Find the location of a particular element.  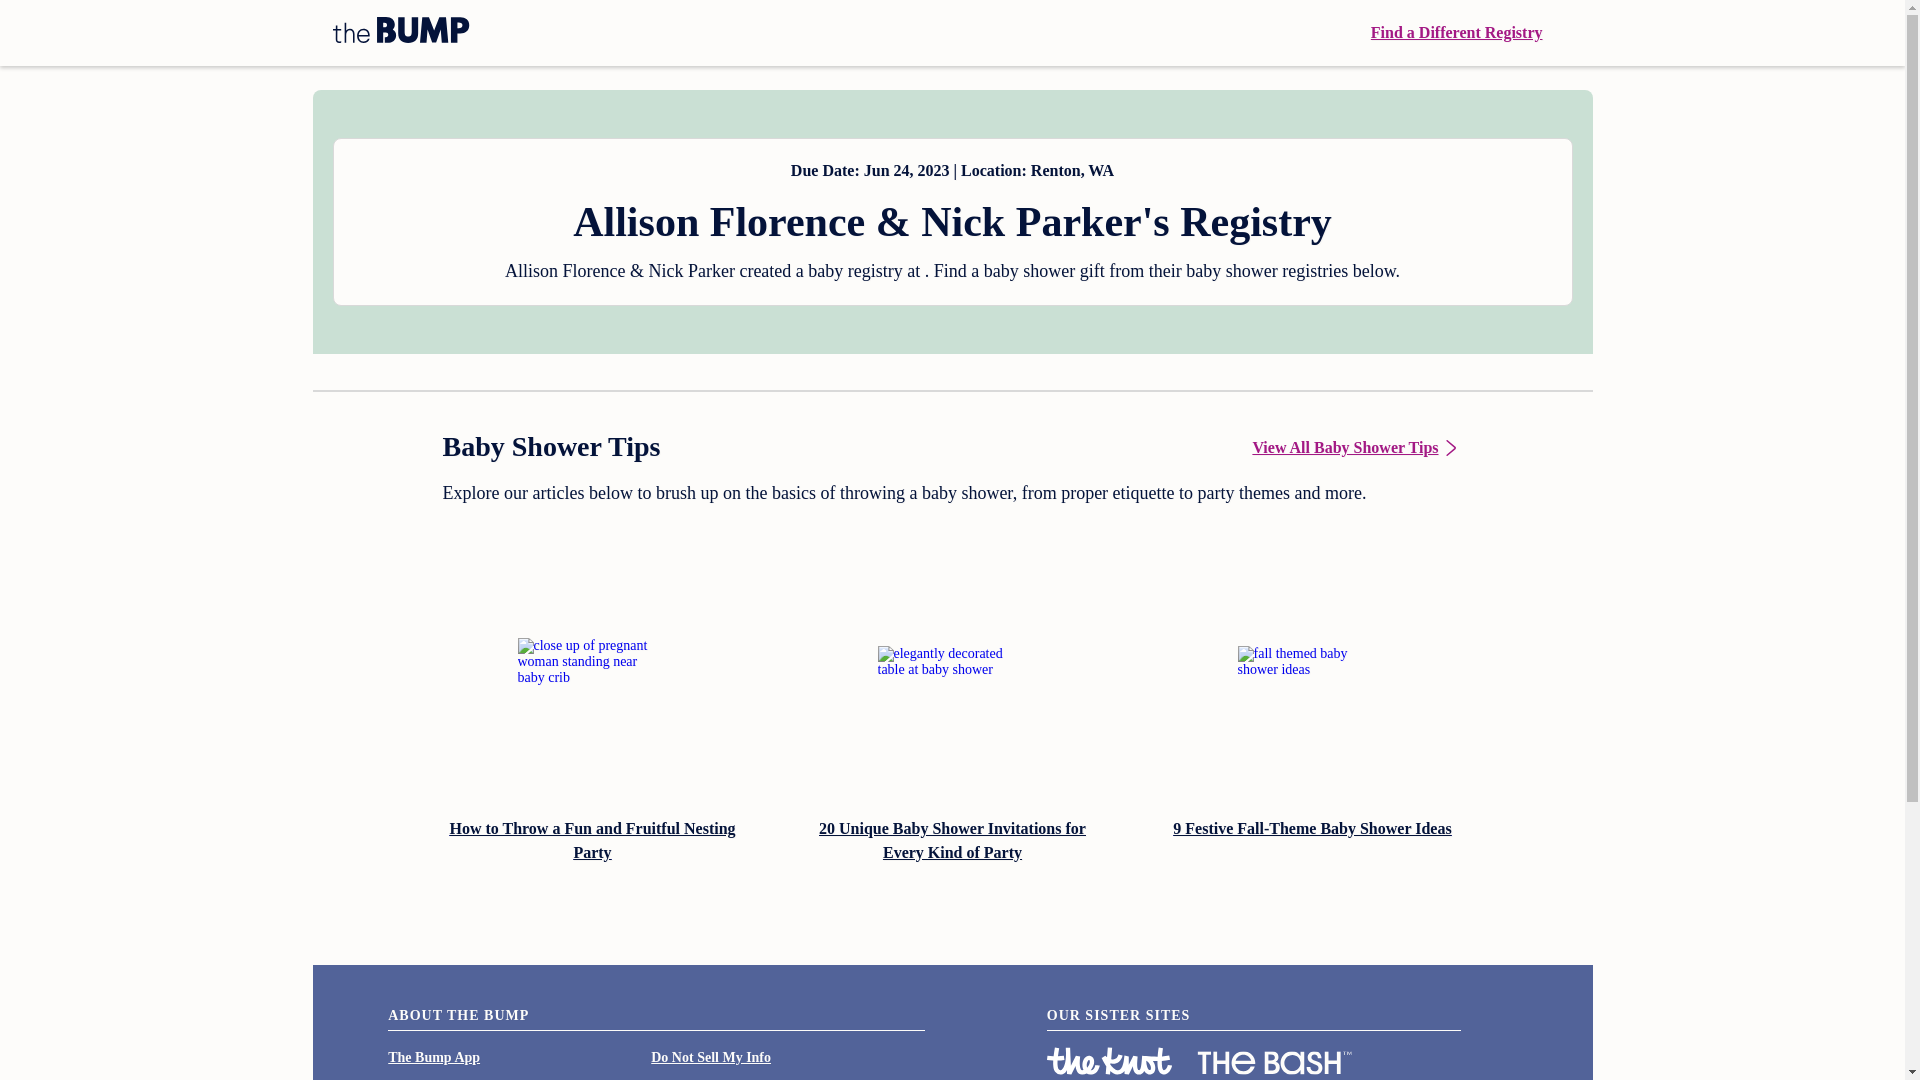

View All Baby Shower Tips is located at coordinates (1356, 448).